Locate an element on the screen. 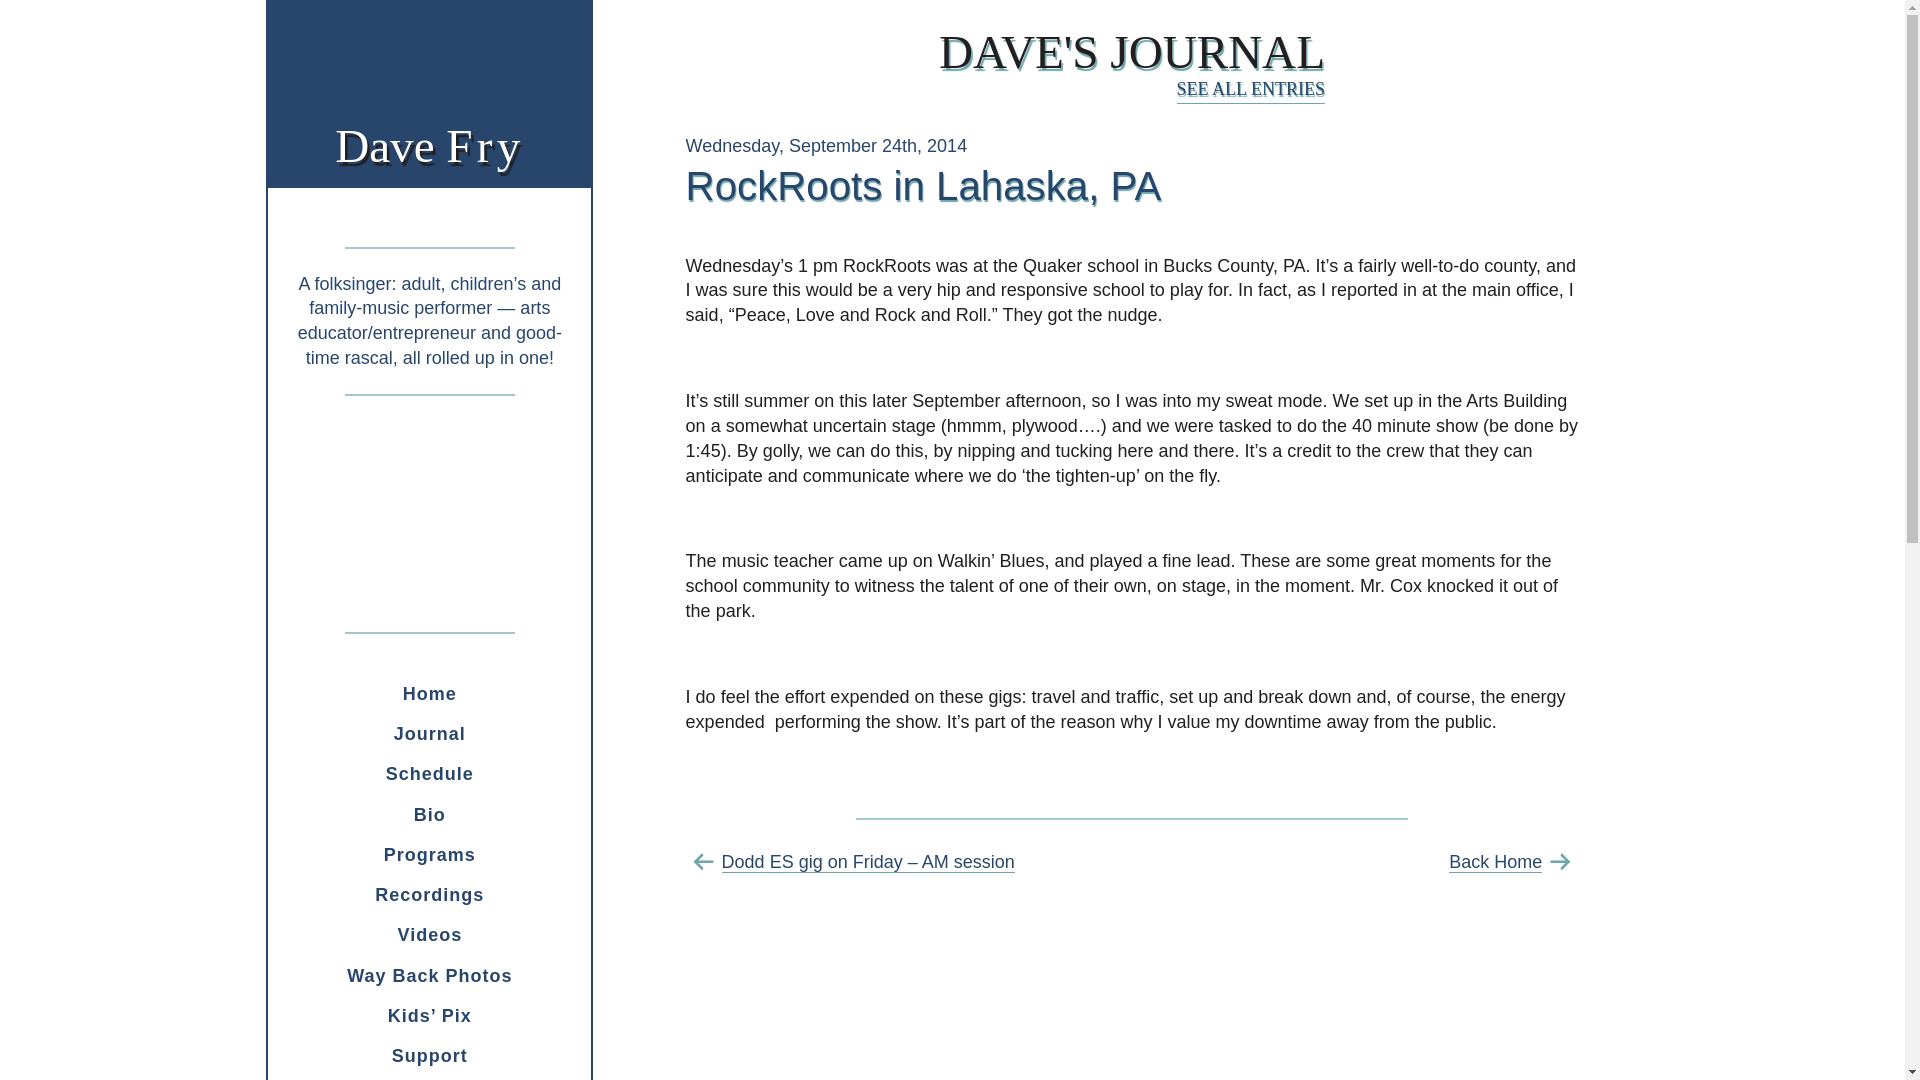 Image resolution: width=1920 pixels, height=1080 pixels. Dave Fry is located at coordinates (430, 934).